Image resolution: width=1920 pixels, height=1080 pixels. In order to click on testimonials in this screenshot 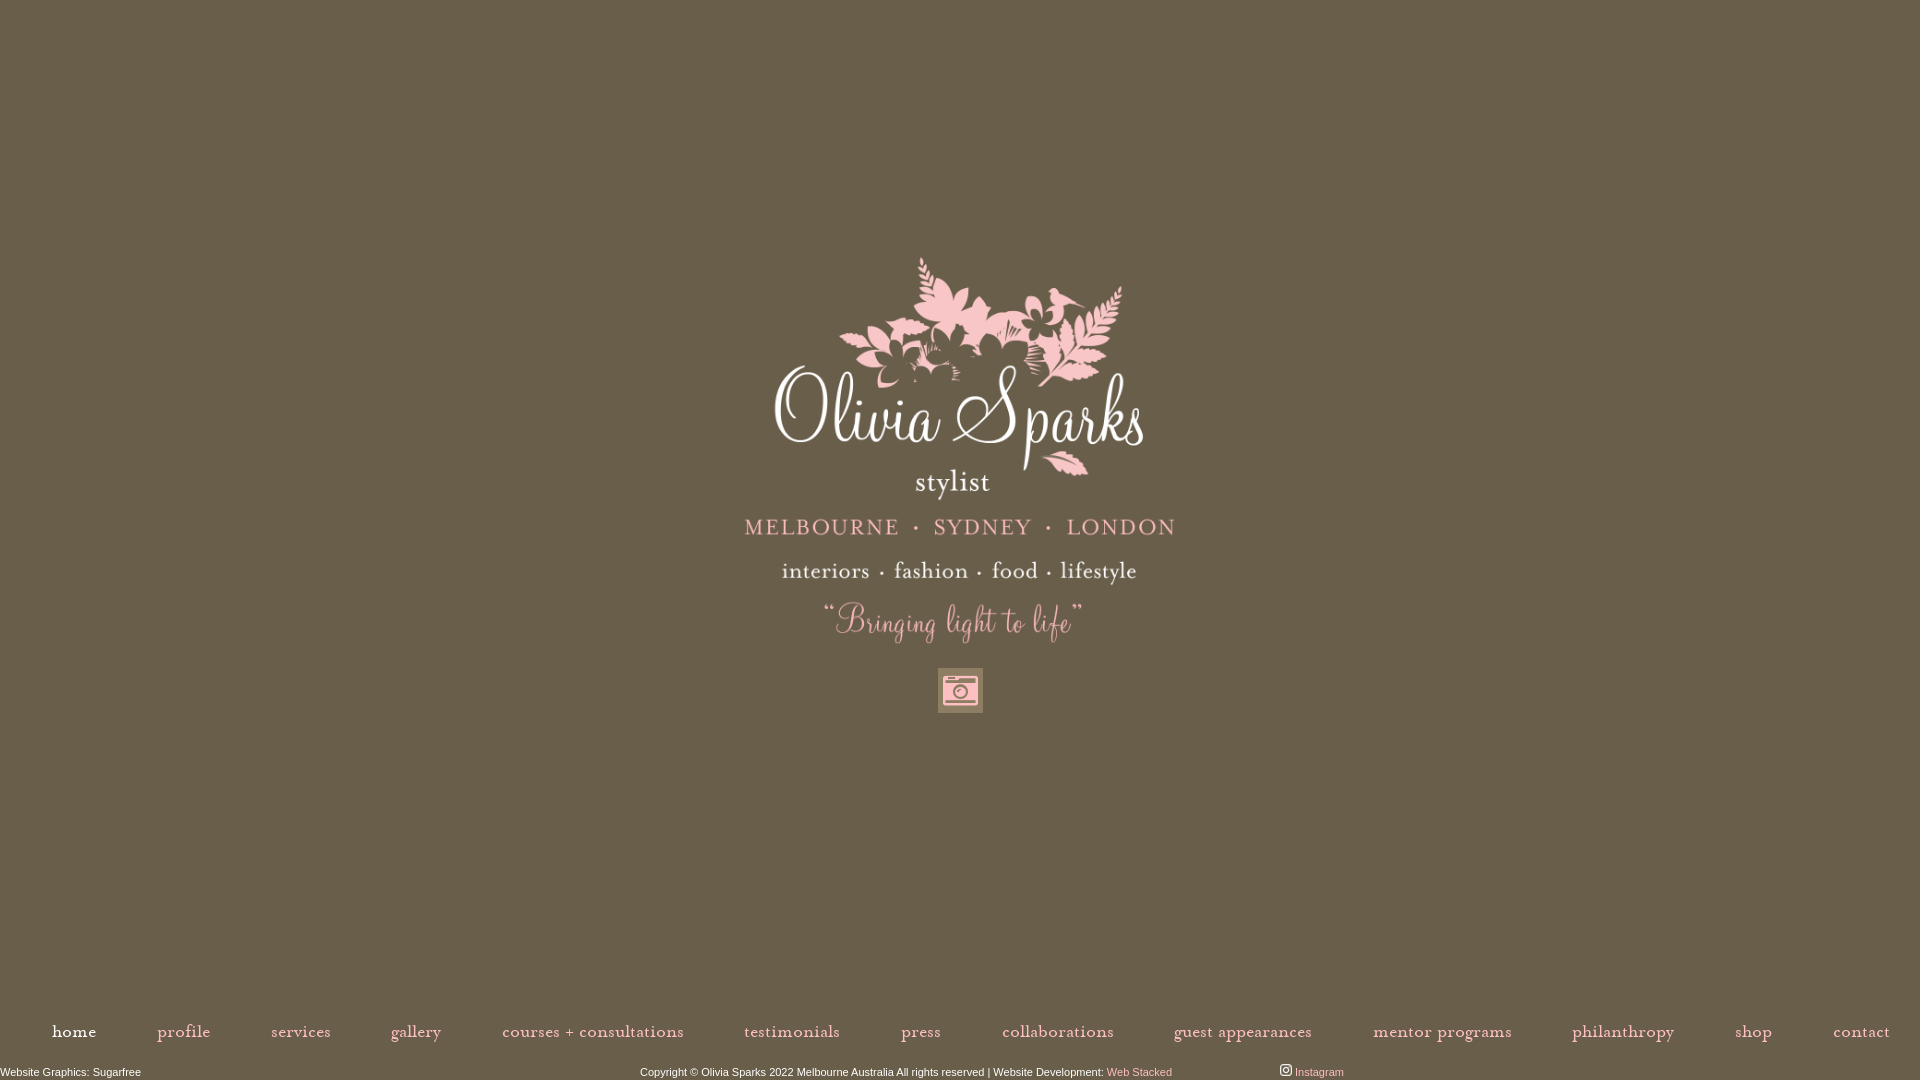, I will do `click(792, 1032)`.